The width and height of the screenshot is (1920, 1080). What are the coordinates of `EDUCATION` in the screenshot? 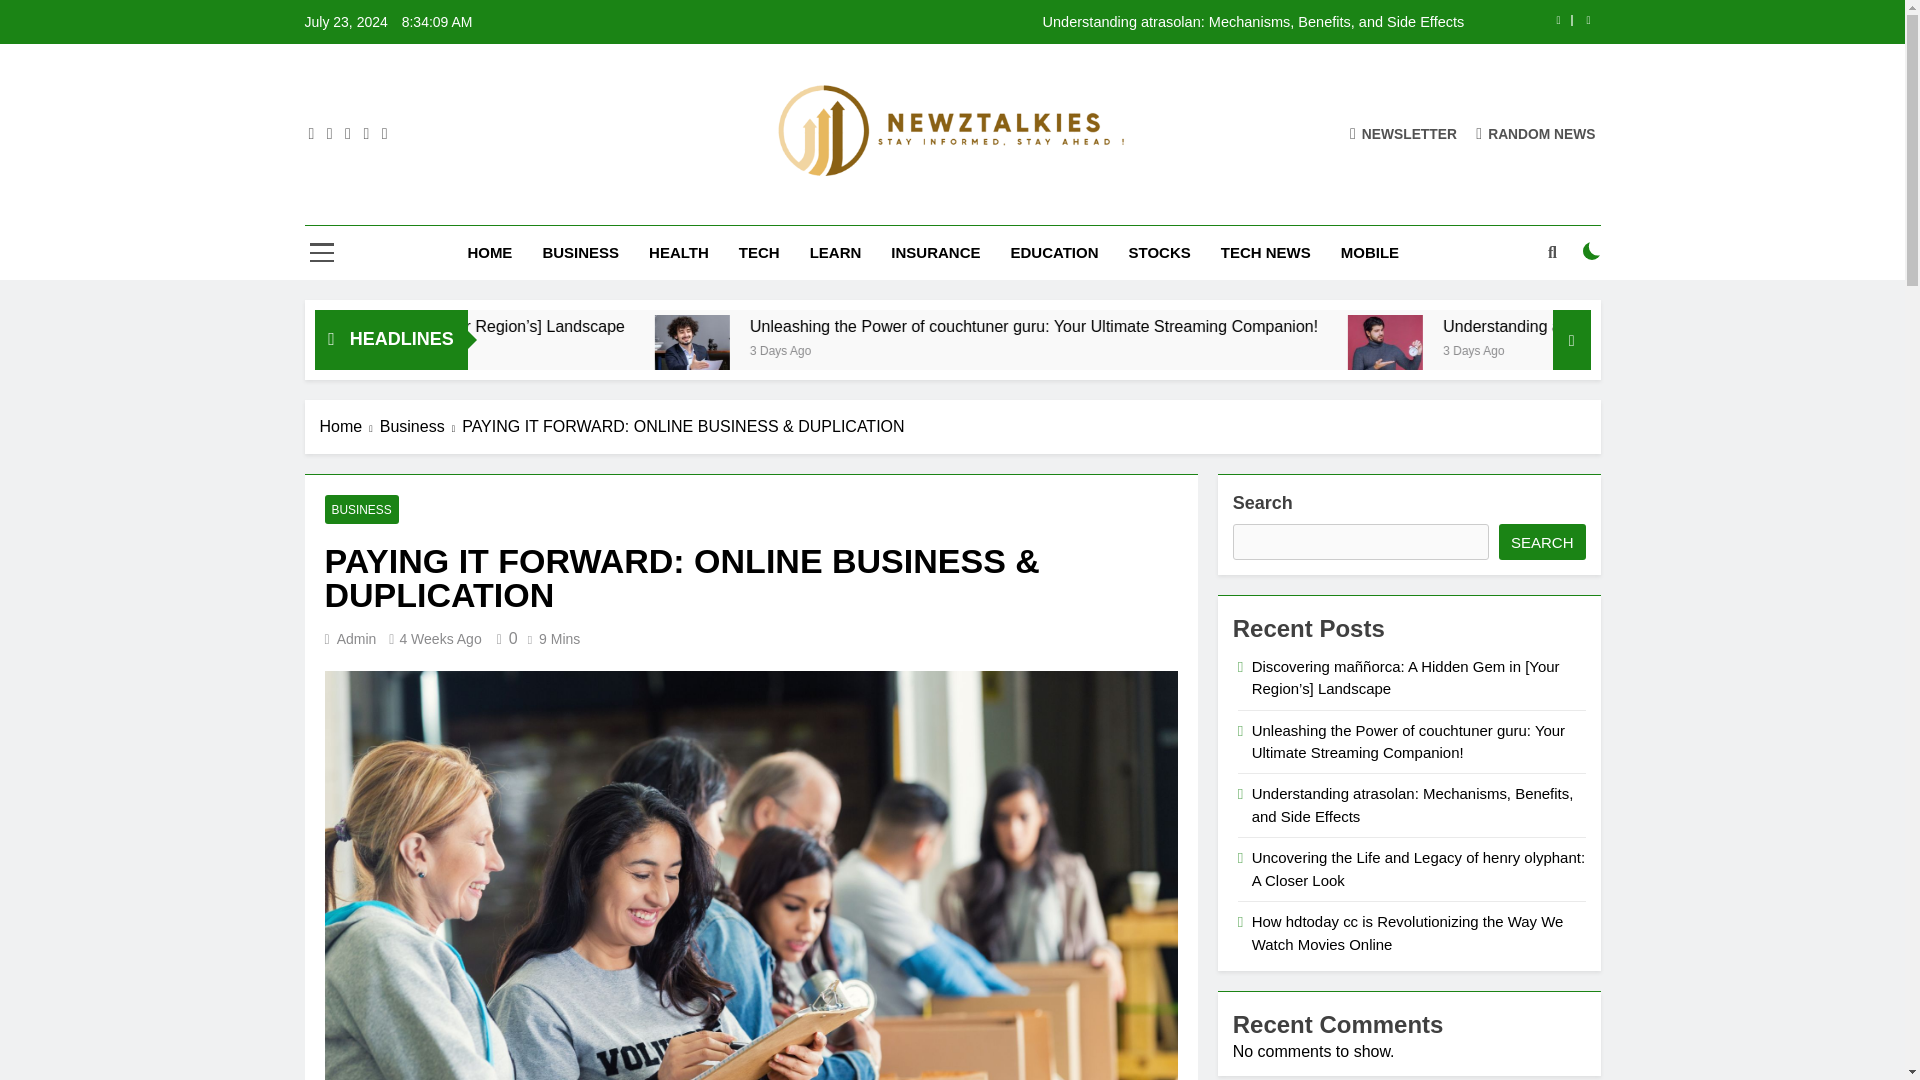 It's located at (1054, 252).